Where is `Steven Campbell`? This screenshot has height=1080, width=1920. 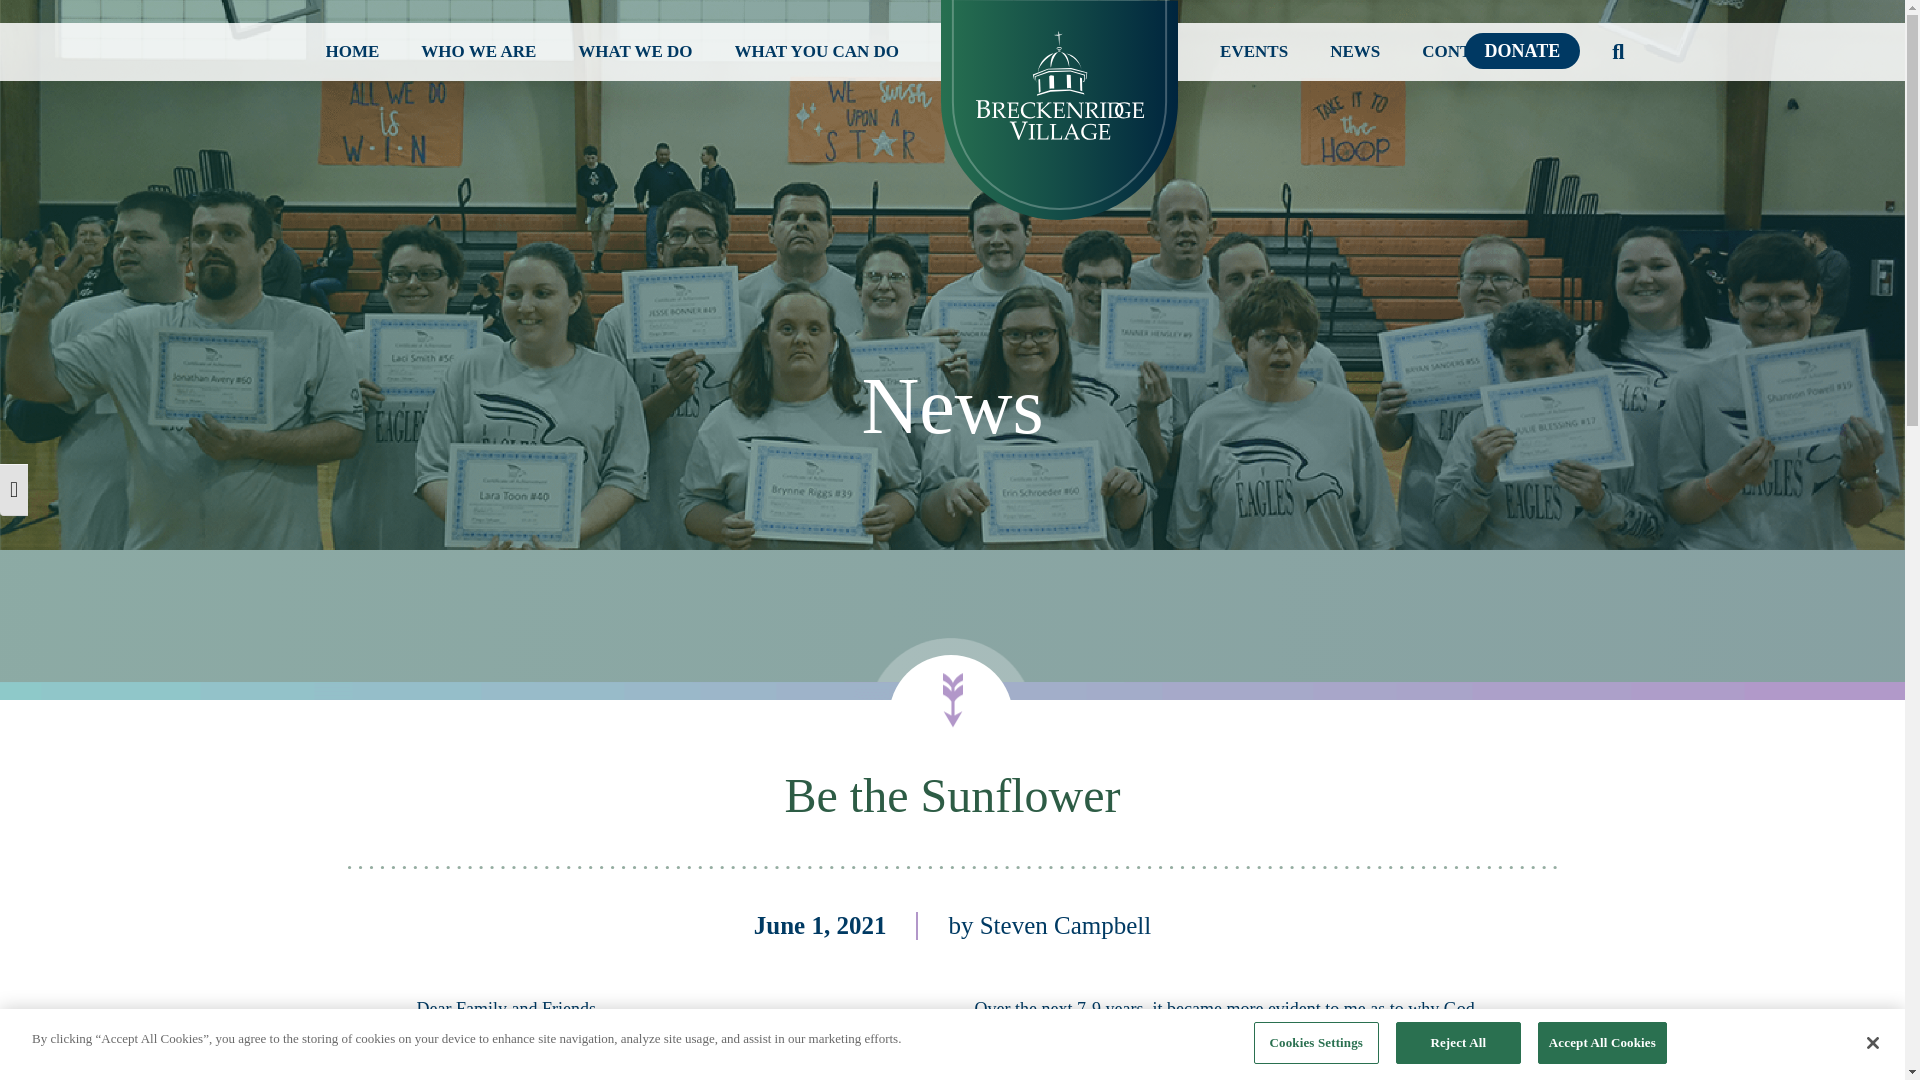
Steven Campbell is located at coordinates (1066, 924).